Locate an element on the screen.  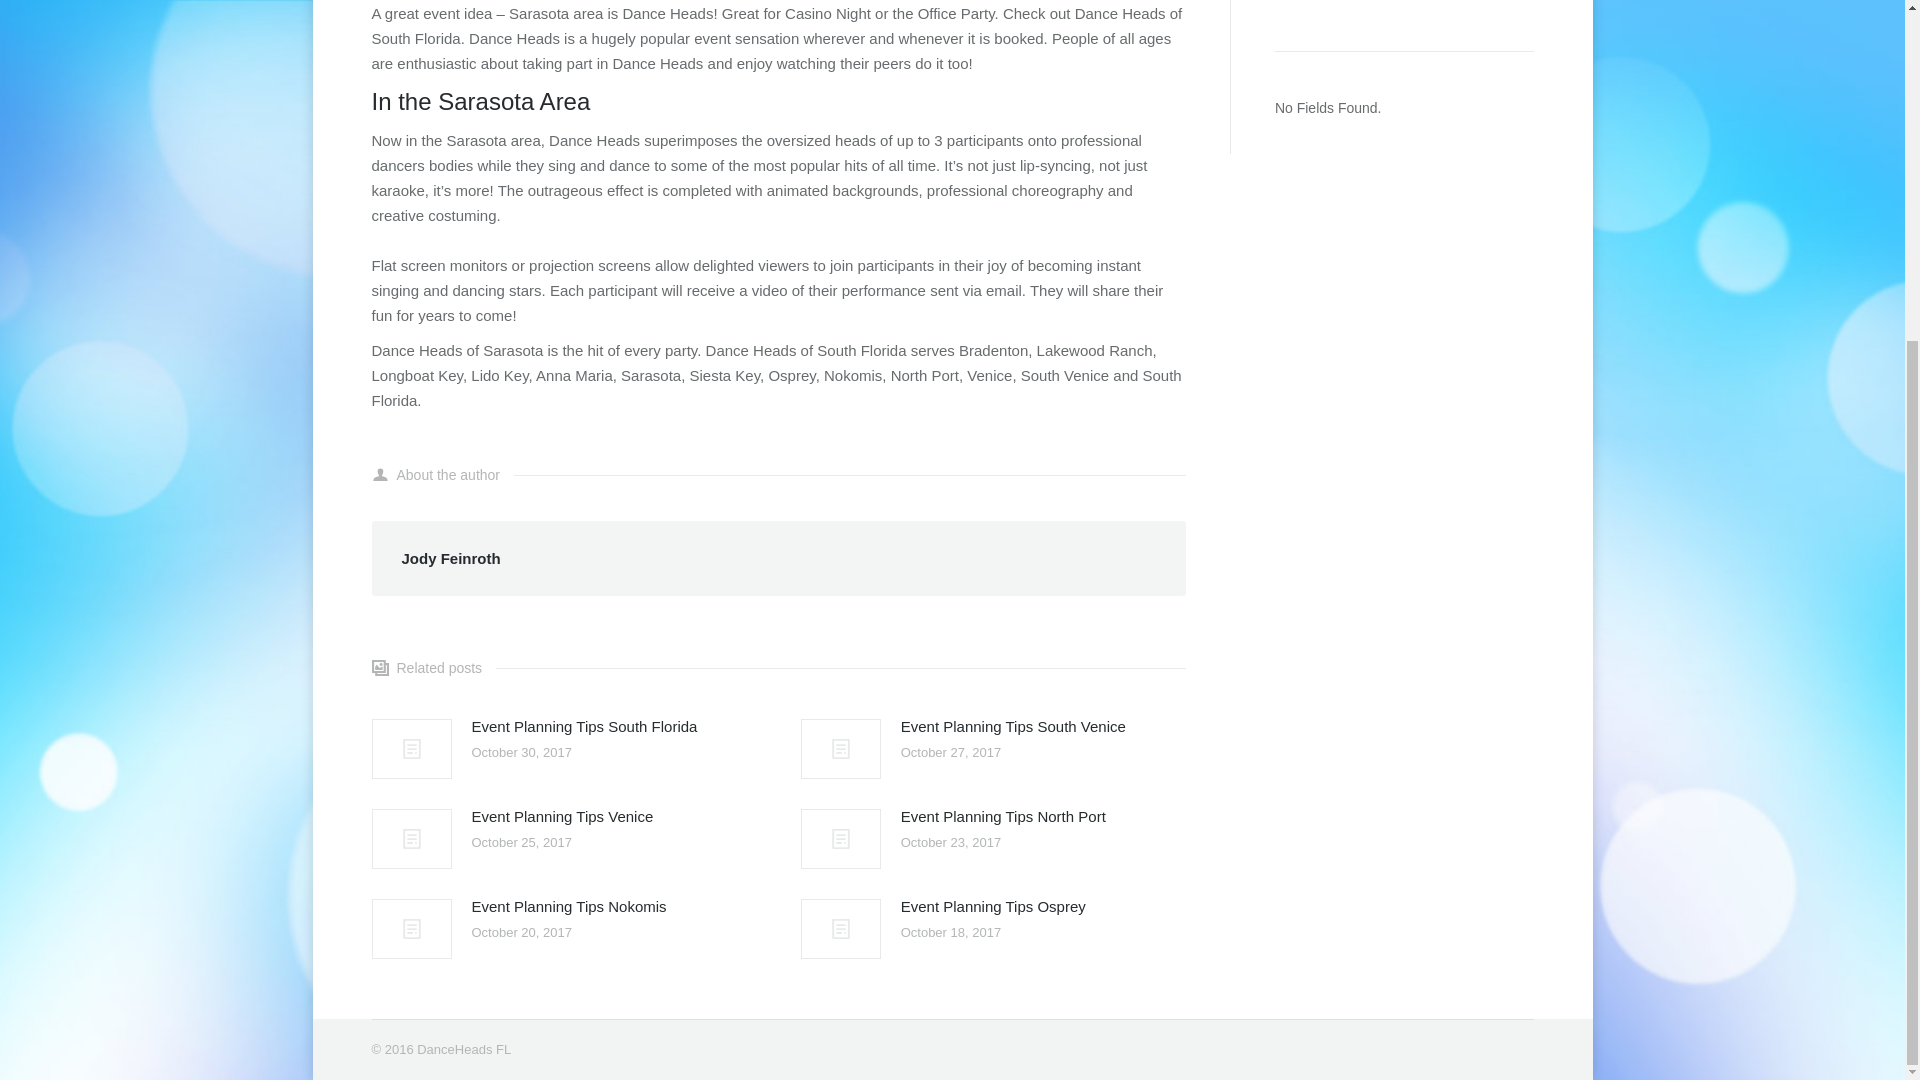
Event Planning Tips South Venice is located at coordinates (1012, 726).